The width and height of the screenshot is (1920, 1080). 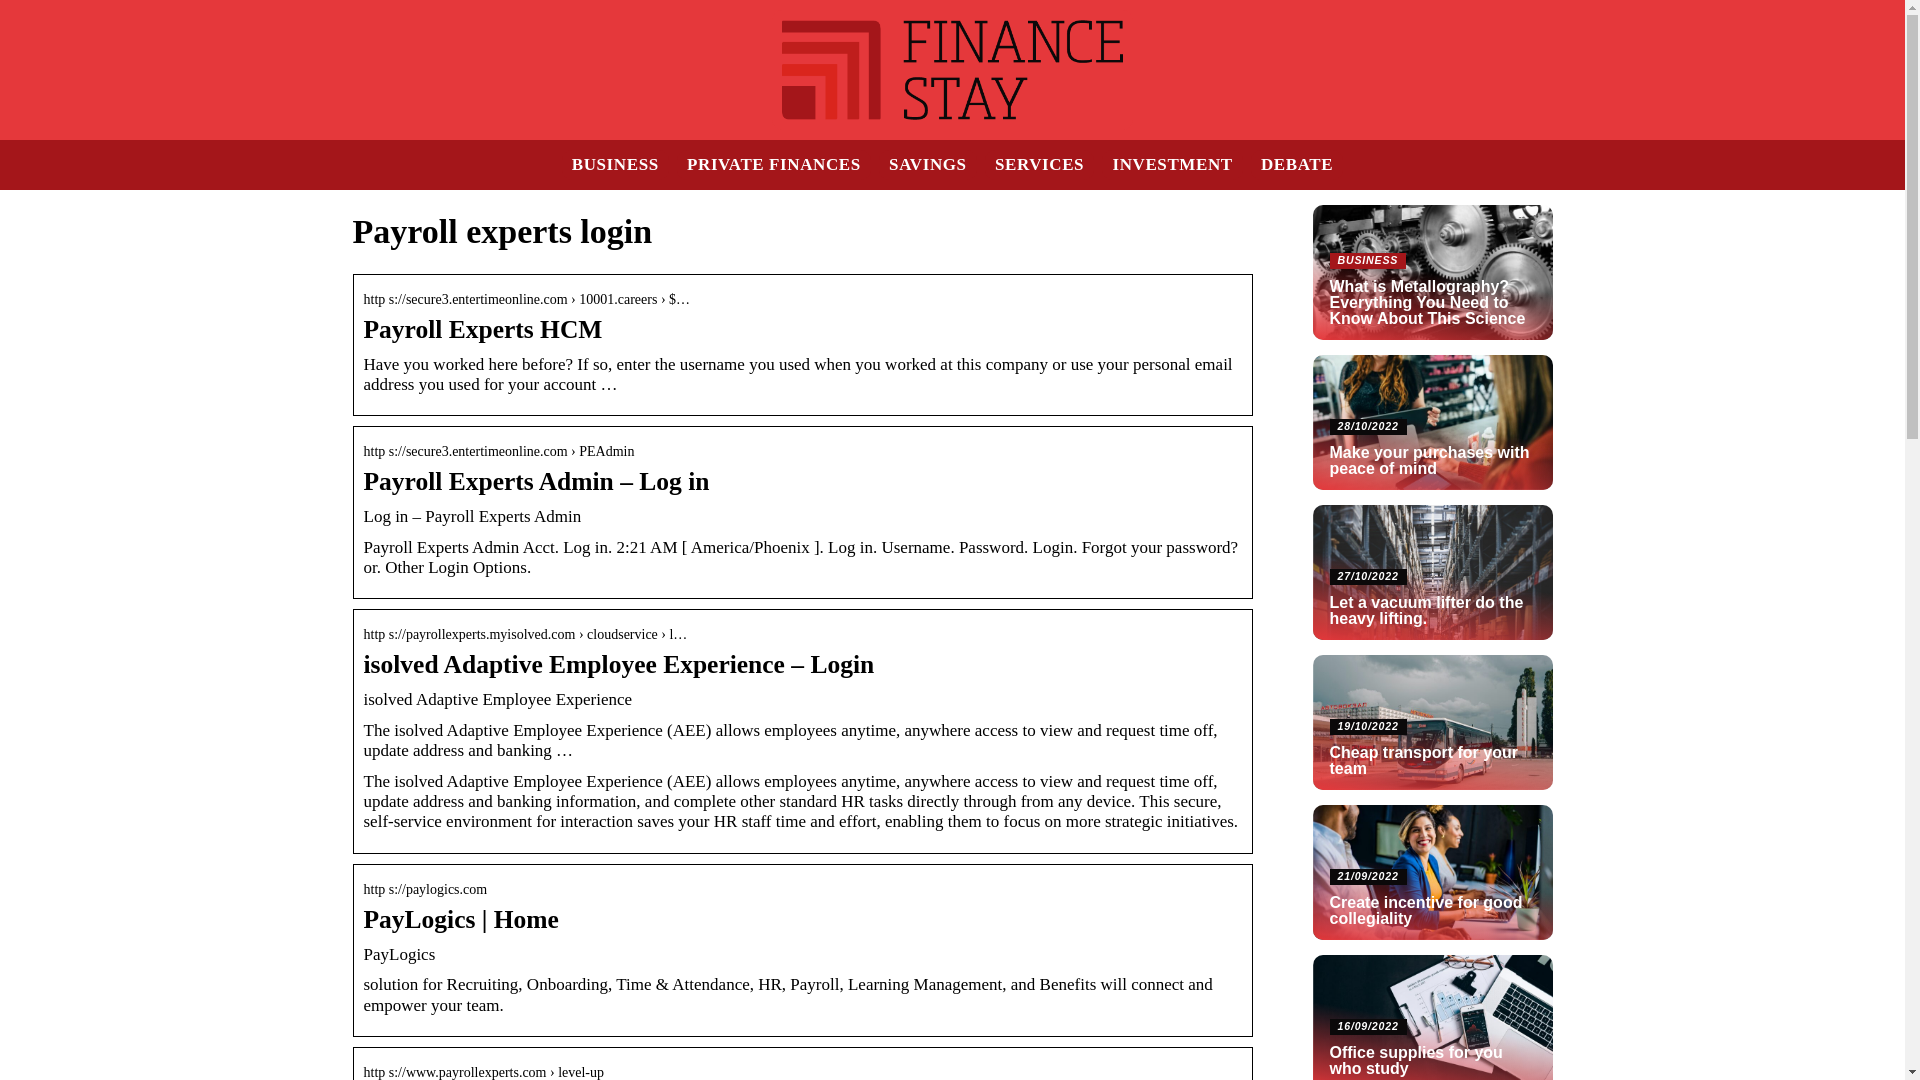 What do you see at coordinates (1296, 164) in the screenshot?
I see `DEBATE` at bounding box center [1296, 164].